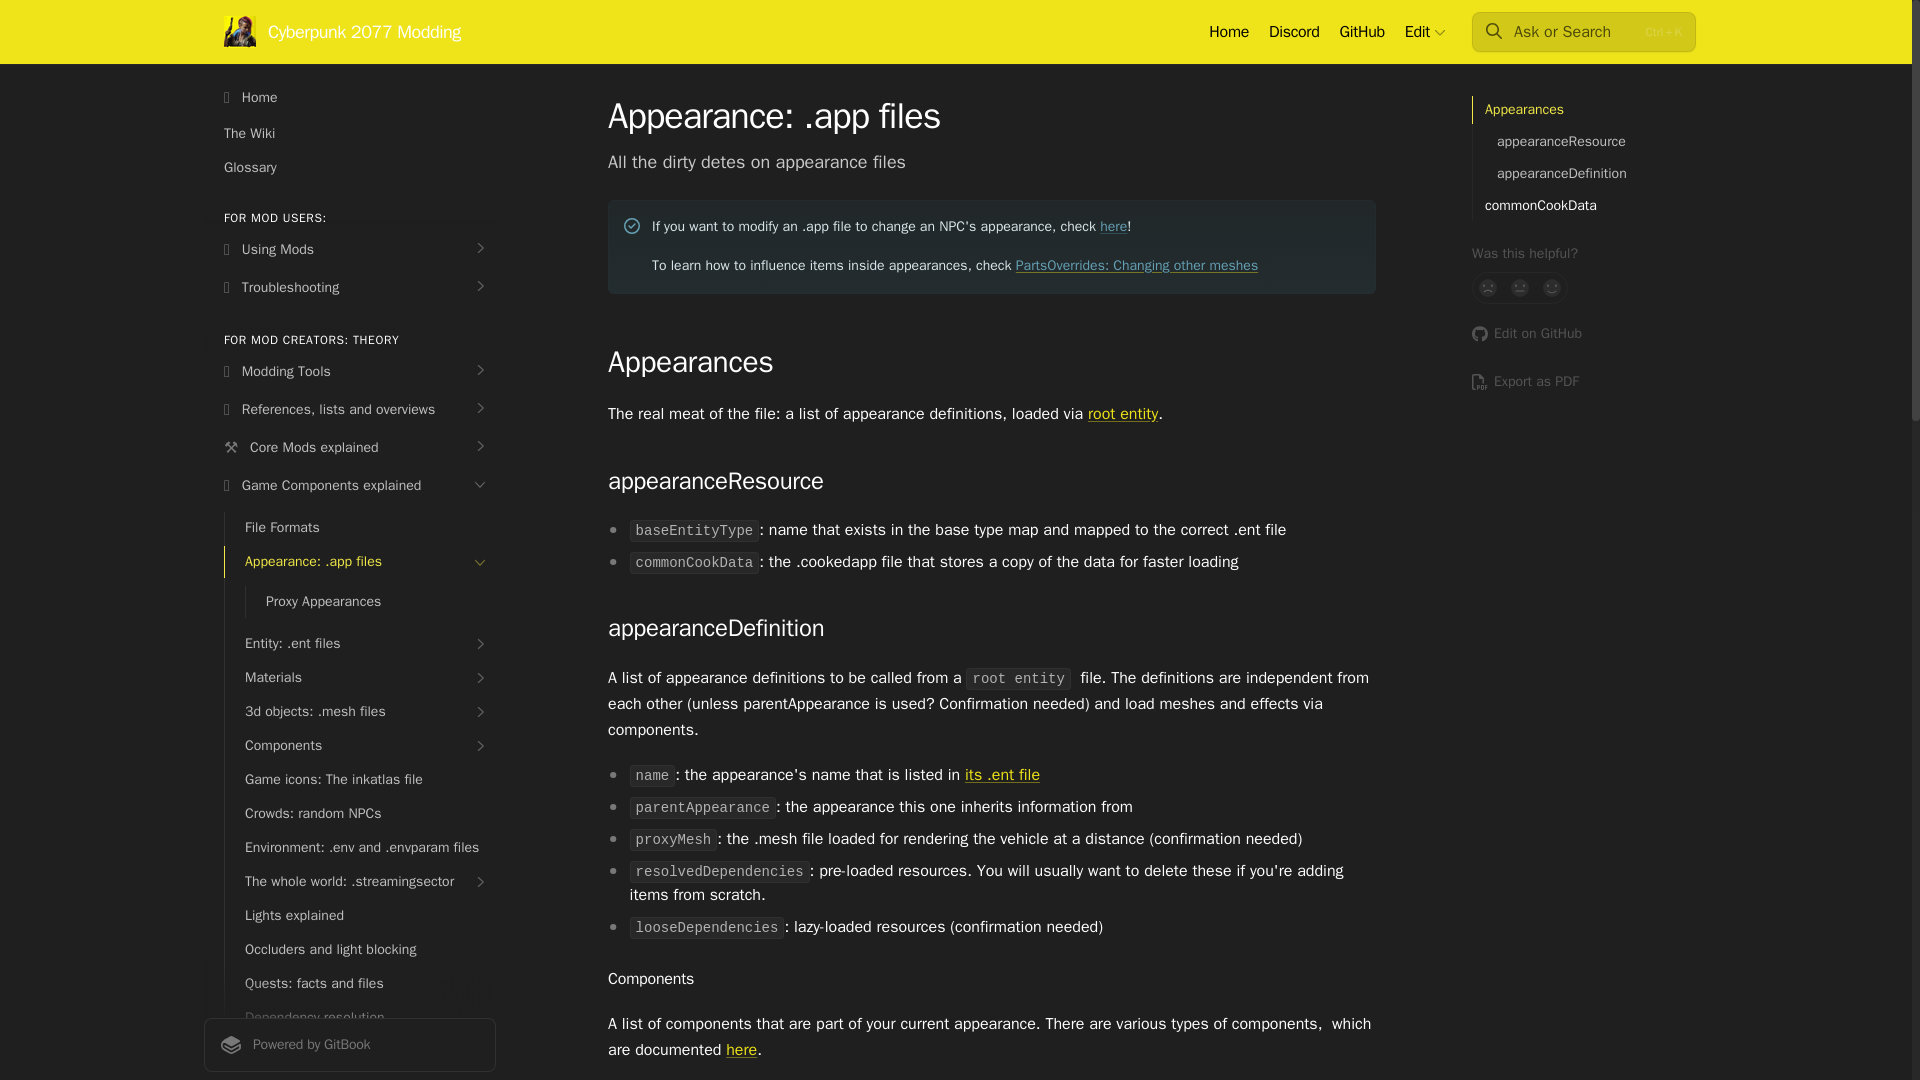 This screenshot has width=1920, height=1080. Describe the element at coordinates (349, 168) in the screenshot. I see `Glossary` at that location.